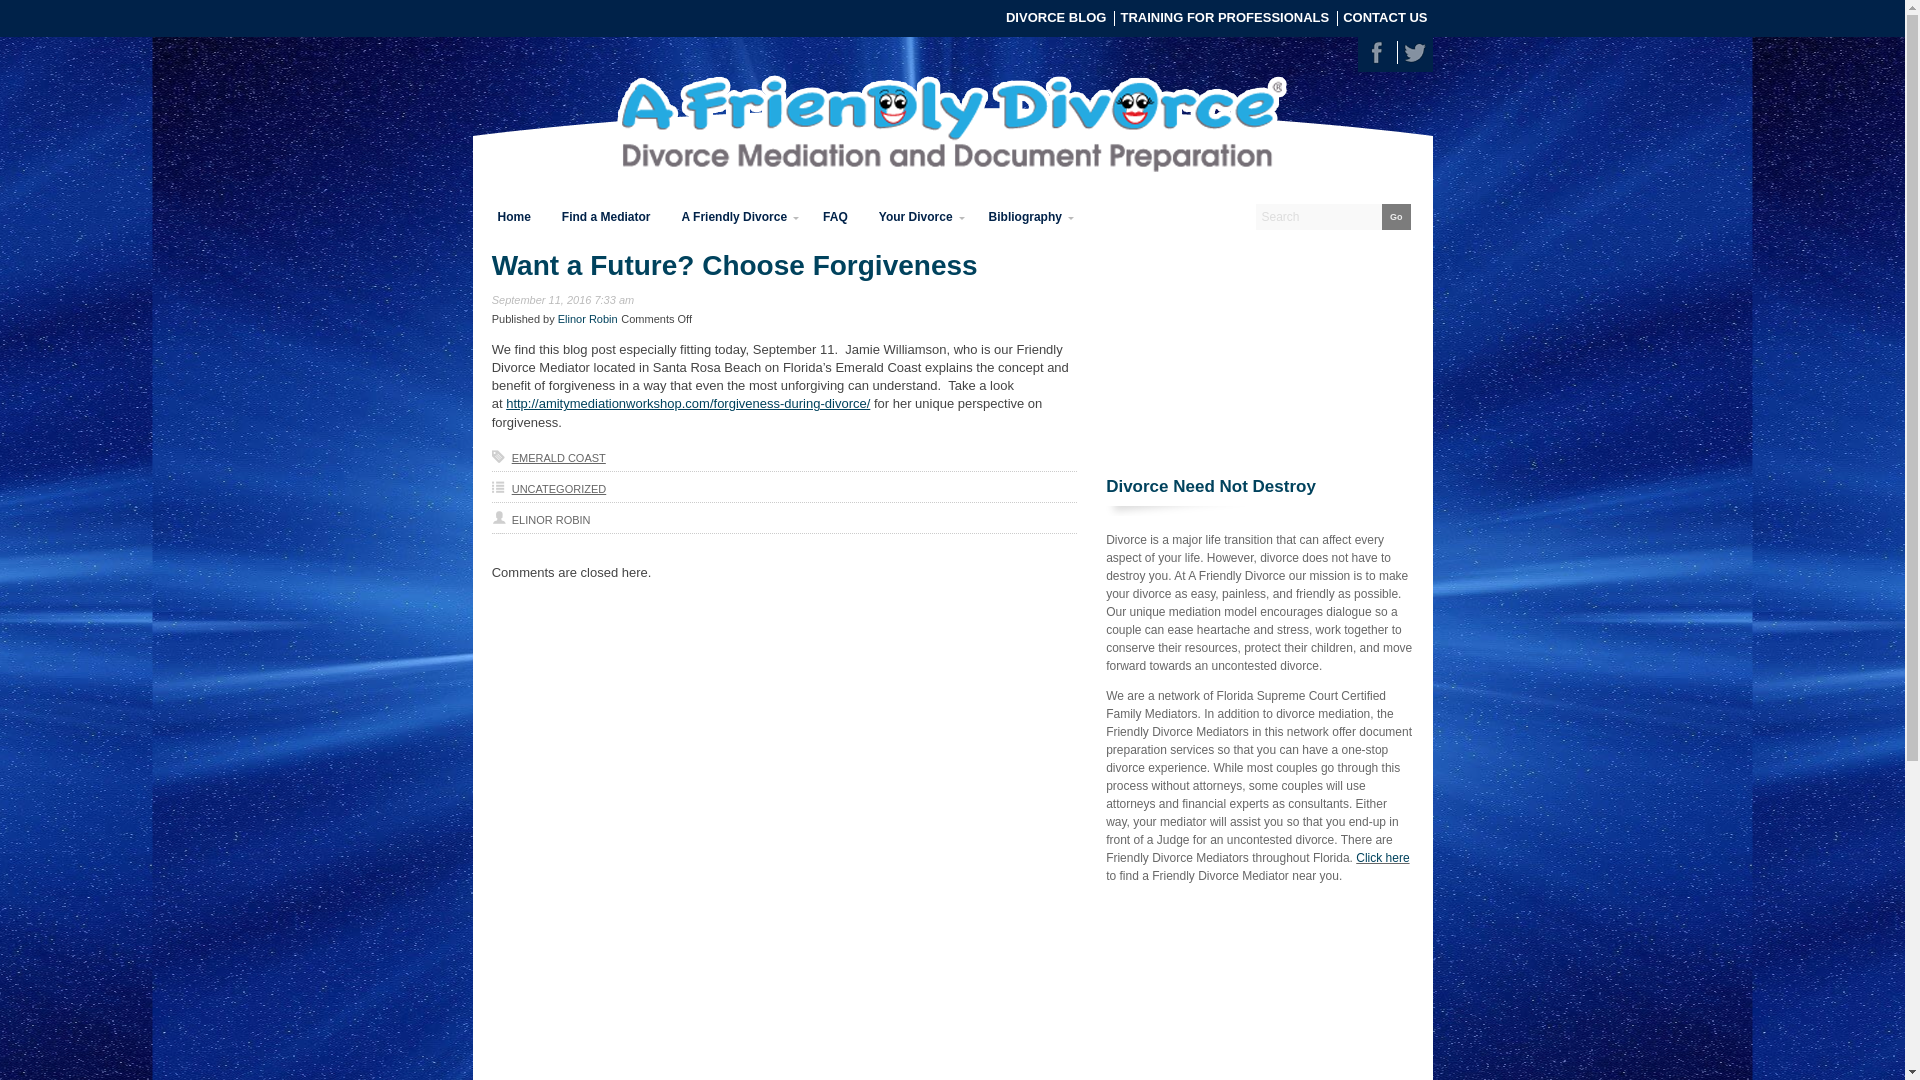  What do you see at coordinates (513, 216) in the screenshot?
I see `Home` at bounding box center [513, 216].